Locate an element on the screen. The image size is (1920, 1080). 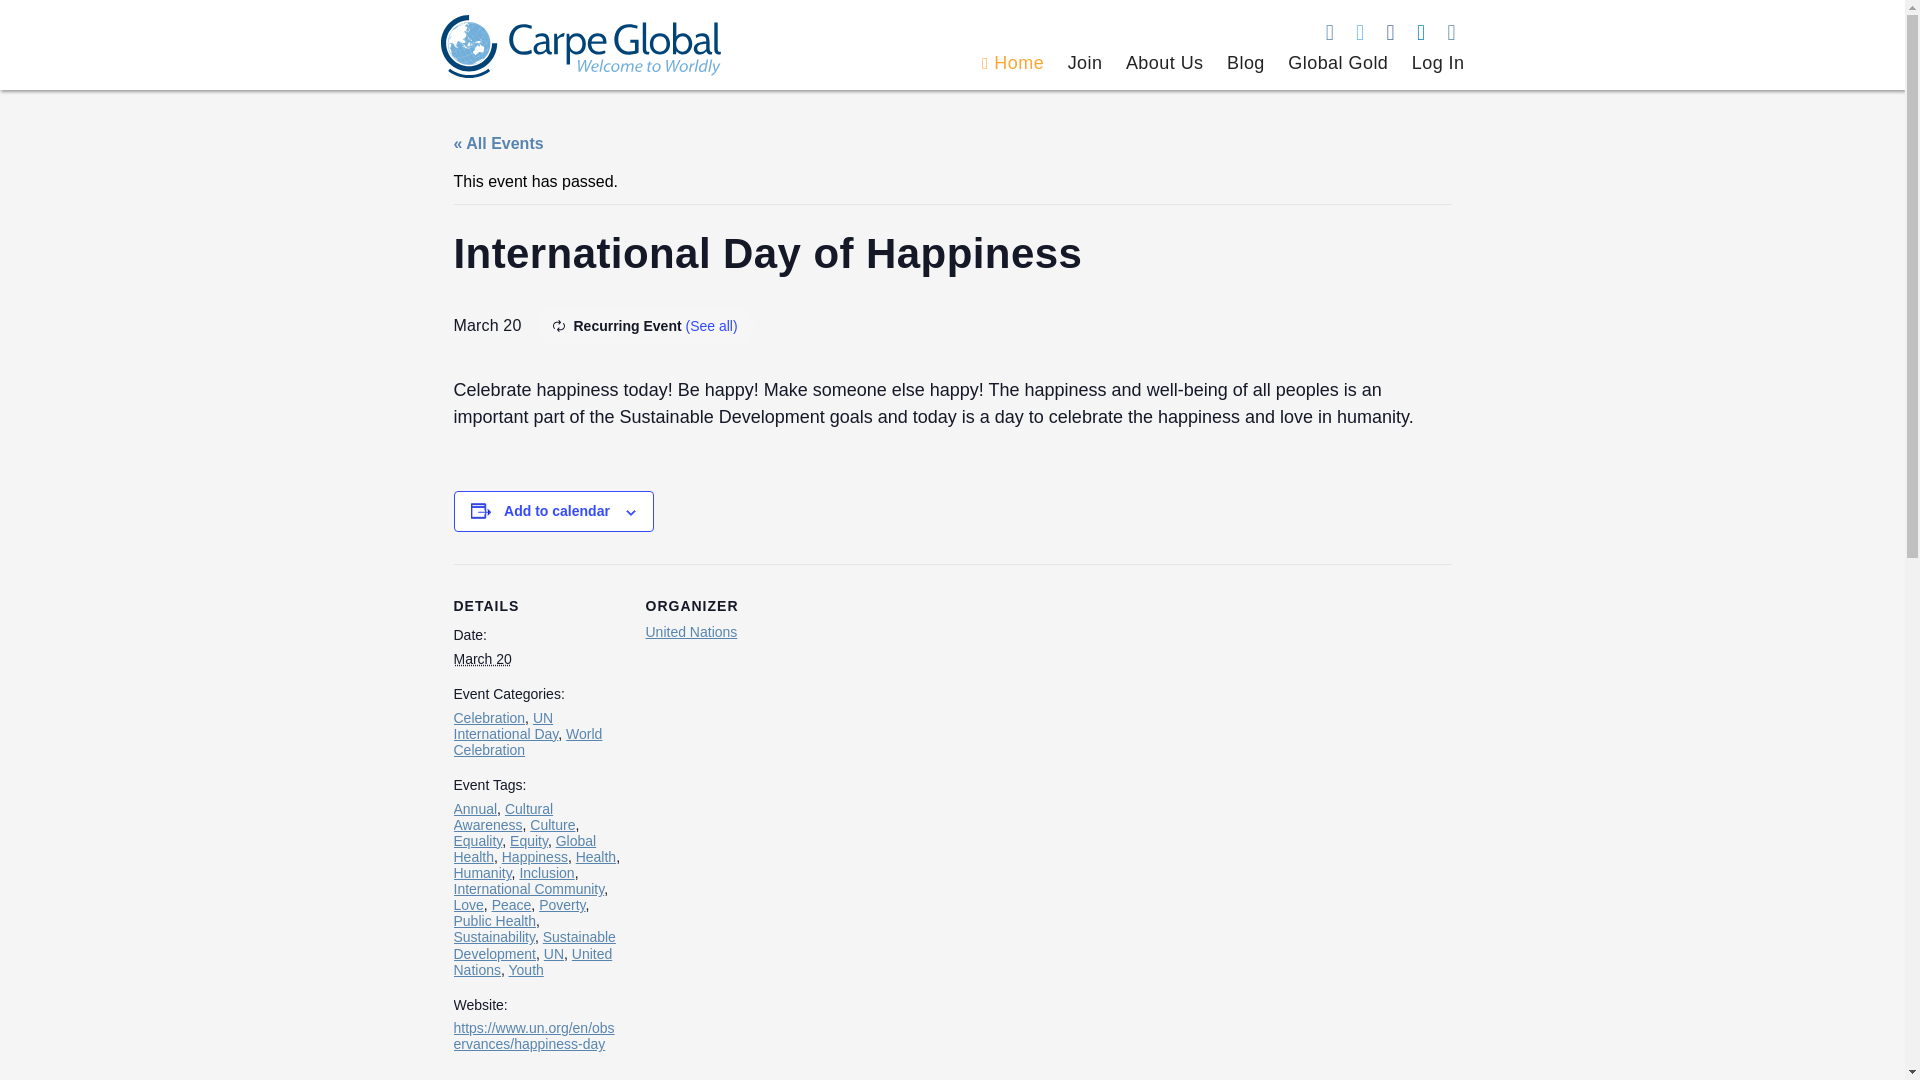
United Nations is located at coordinates (691, 632).